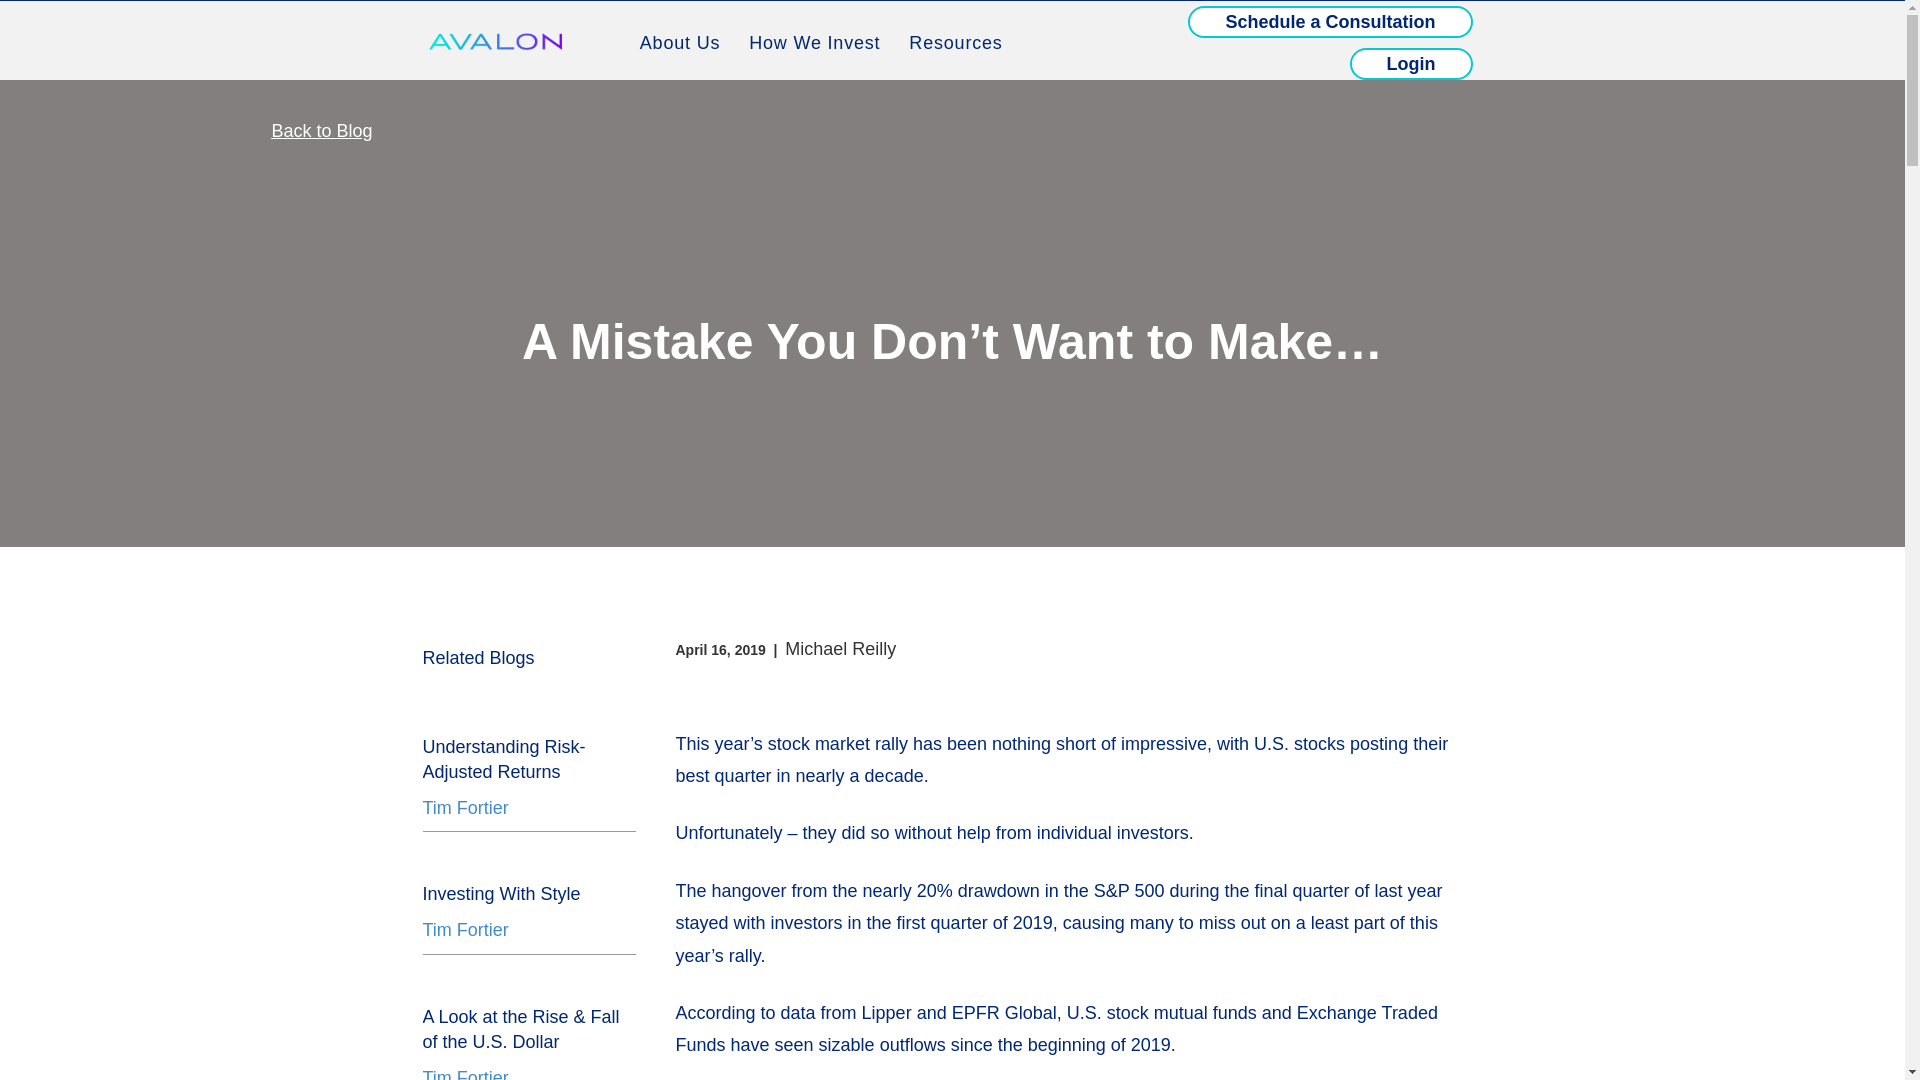 This screenshot has width=1920, height=1080. I want to click on Login, so click(1410, 63).